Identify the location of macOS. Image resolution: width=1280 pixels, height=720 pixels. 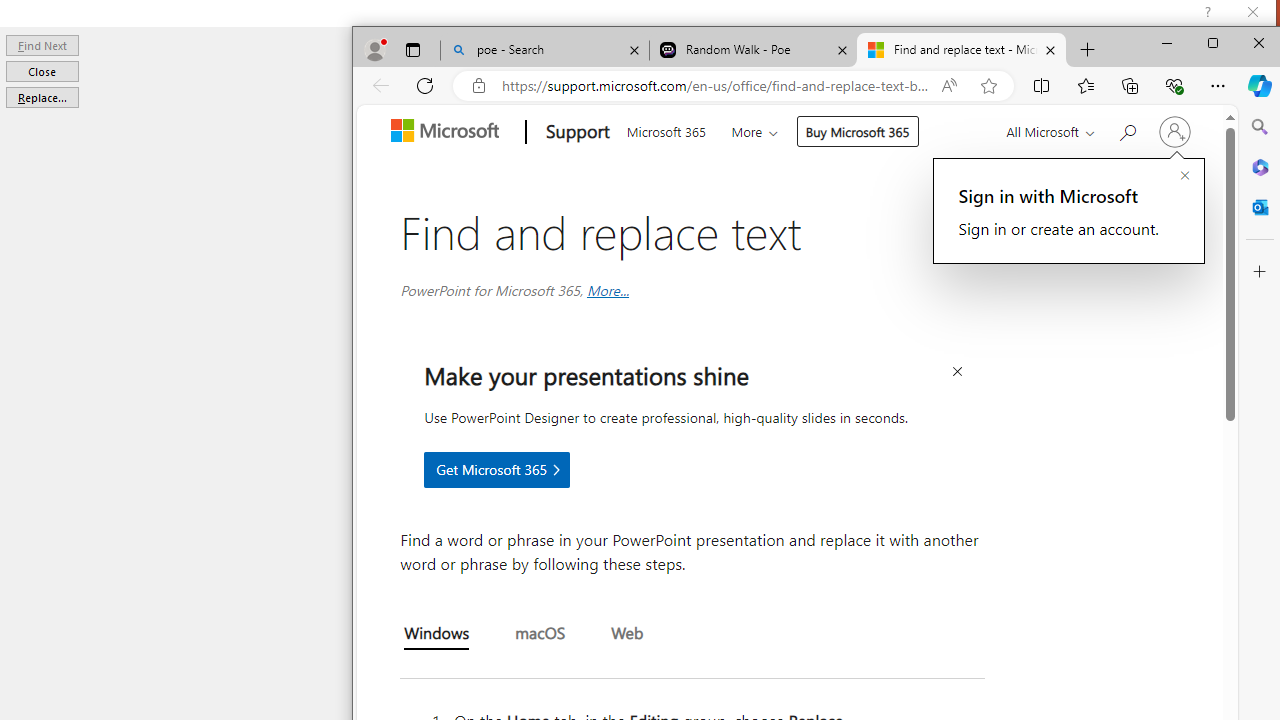
(540, 635).